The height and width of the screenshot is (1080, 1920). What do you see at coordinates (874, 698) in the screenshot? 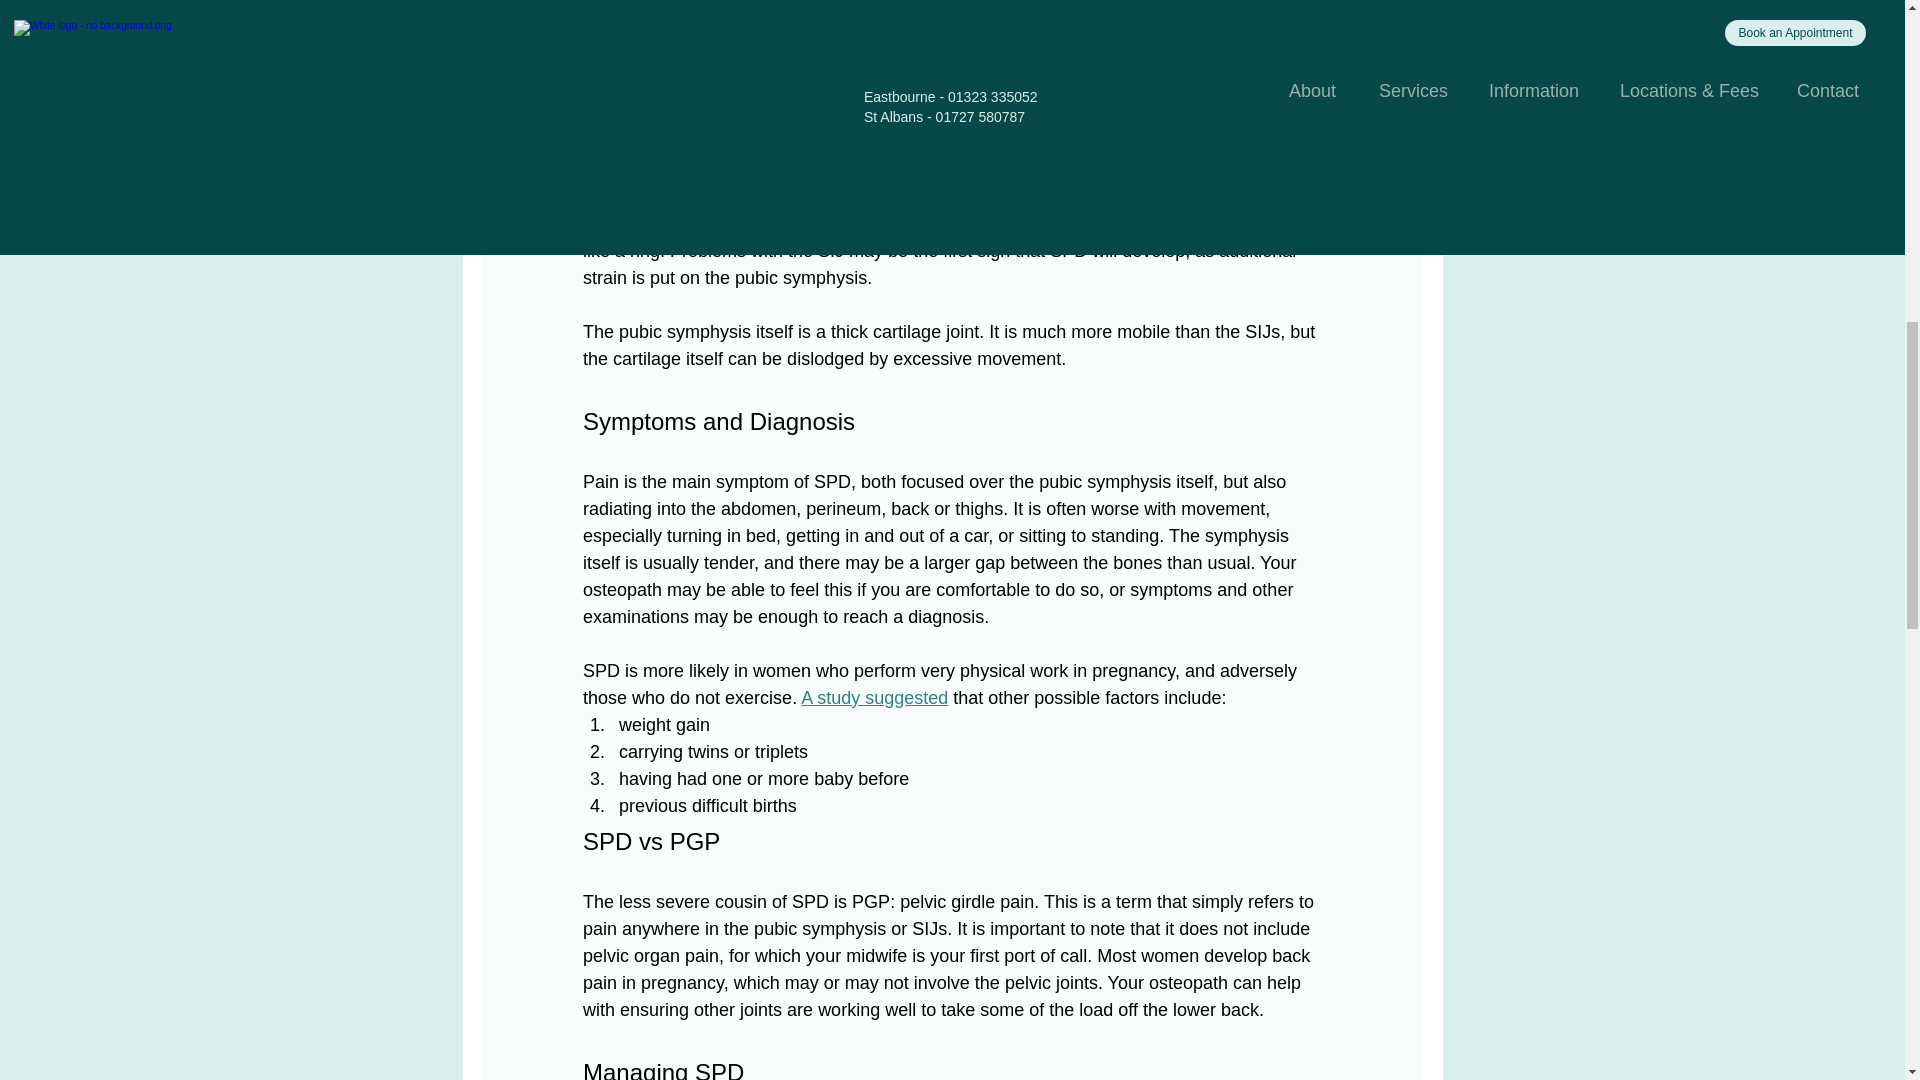
I see `A study suggested` at bounding box center [874, 698].